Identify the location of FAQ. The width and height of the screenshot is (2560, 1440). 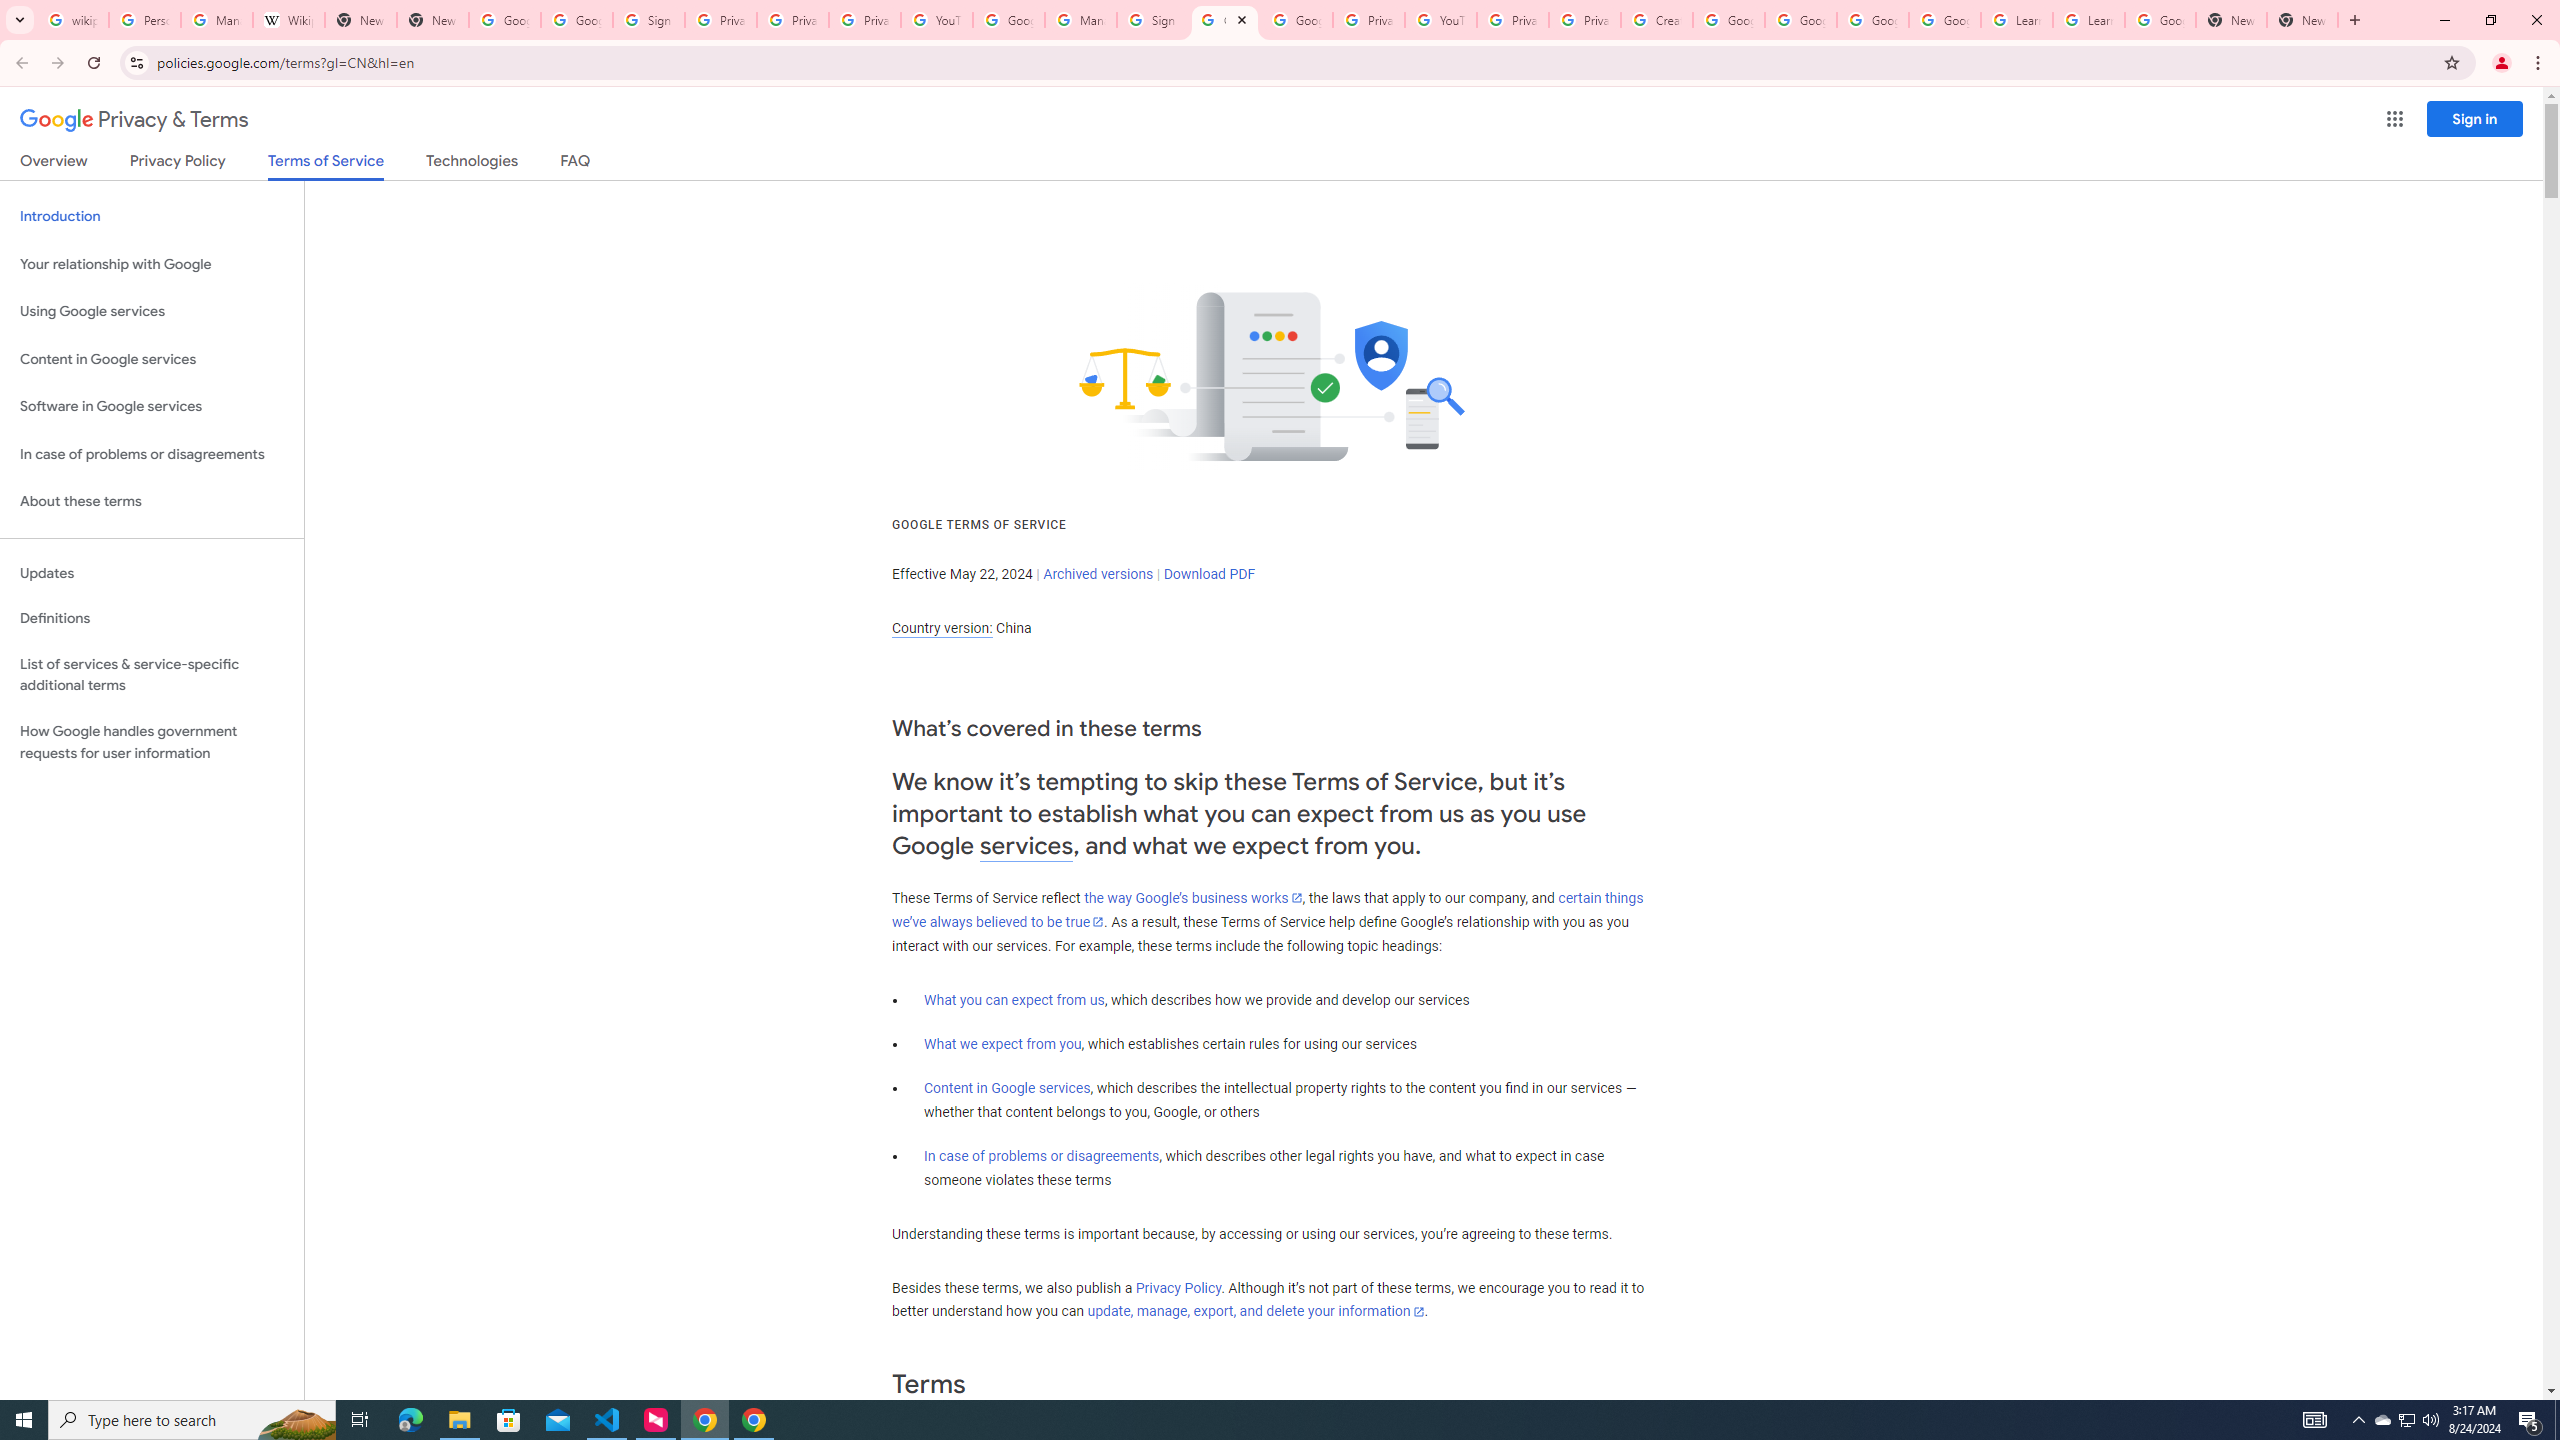
(576, 164).